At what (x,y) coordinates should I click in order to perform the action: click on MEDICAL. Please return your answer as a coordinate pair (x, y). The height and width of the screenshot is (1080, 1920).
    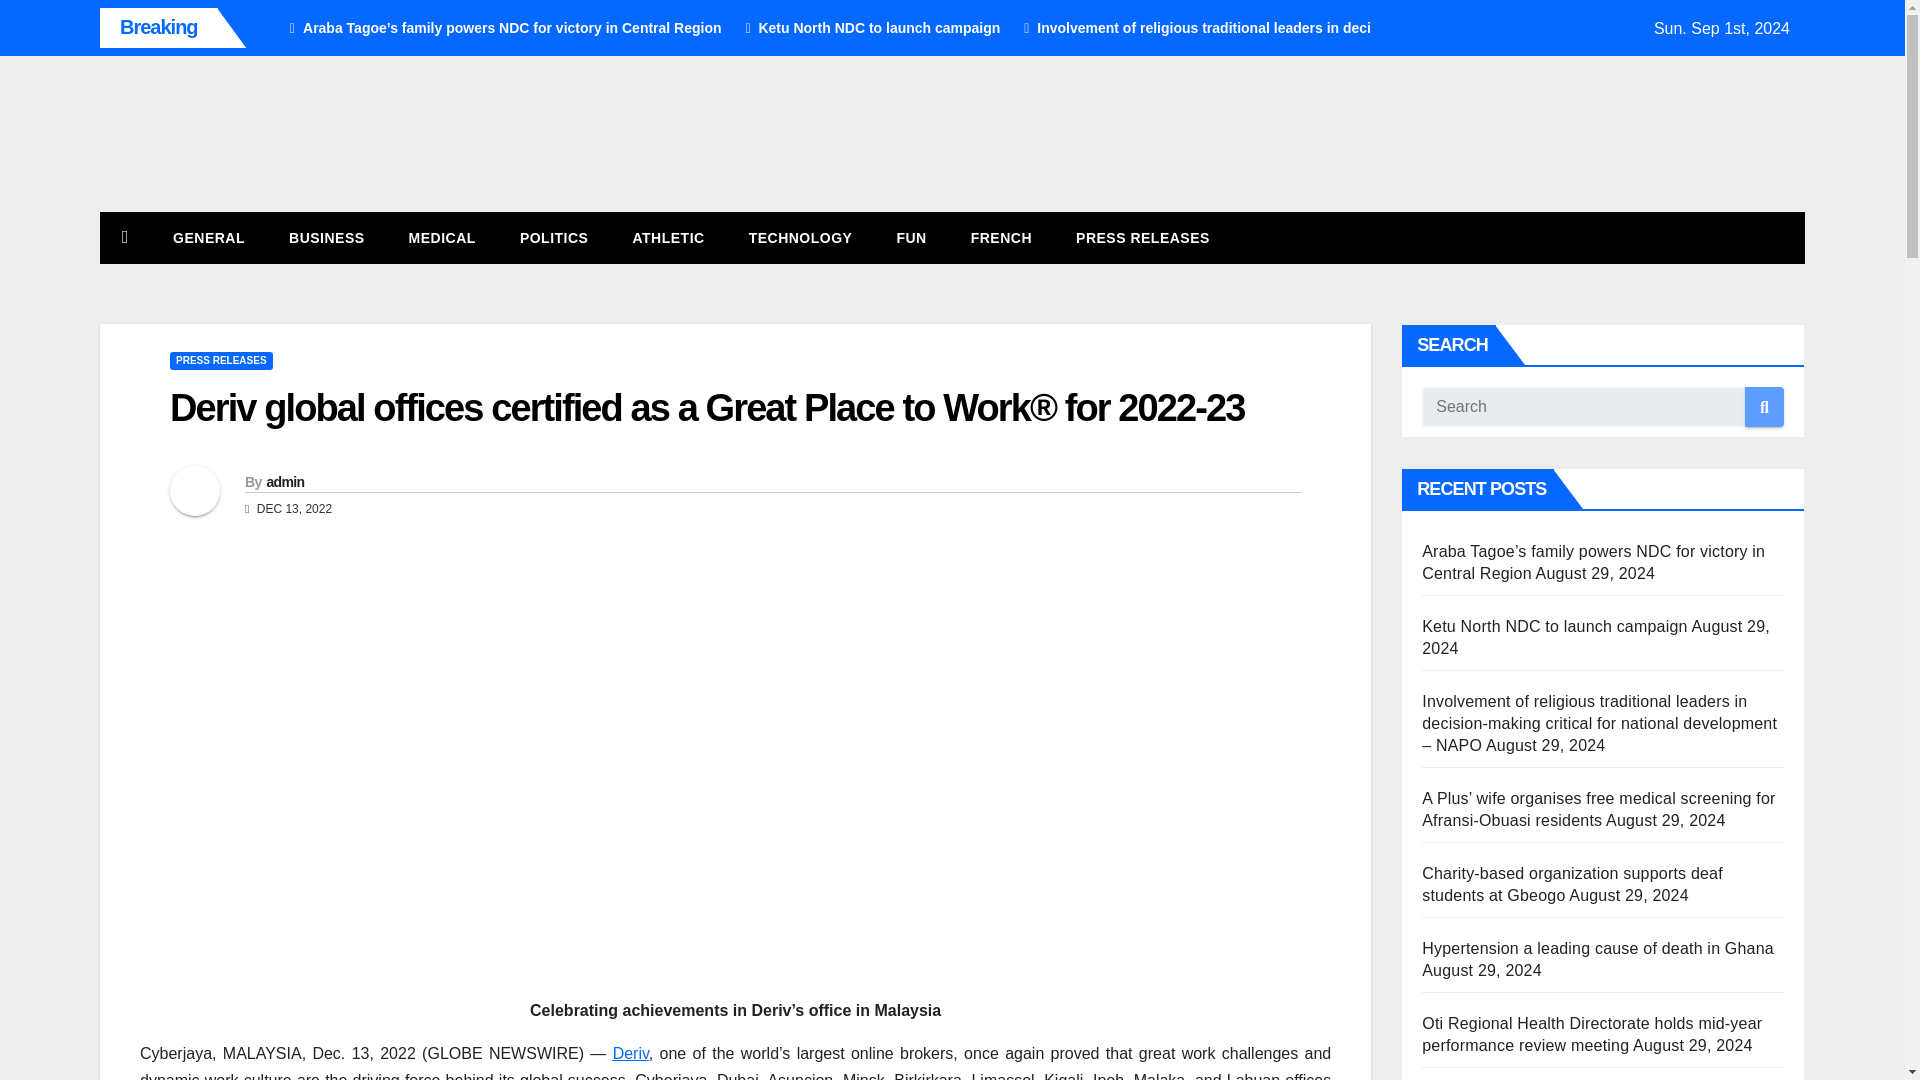
    Looking at the image, I should click on (442, 237).